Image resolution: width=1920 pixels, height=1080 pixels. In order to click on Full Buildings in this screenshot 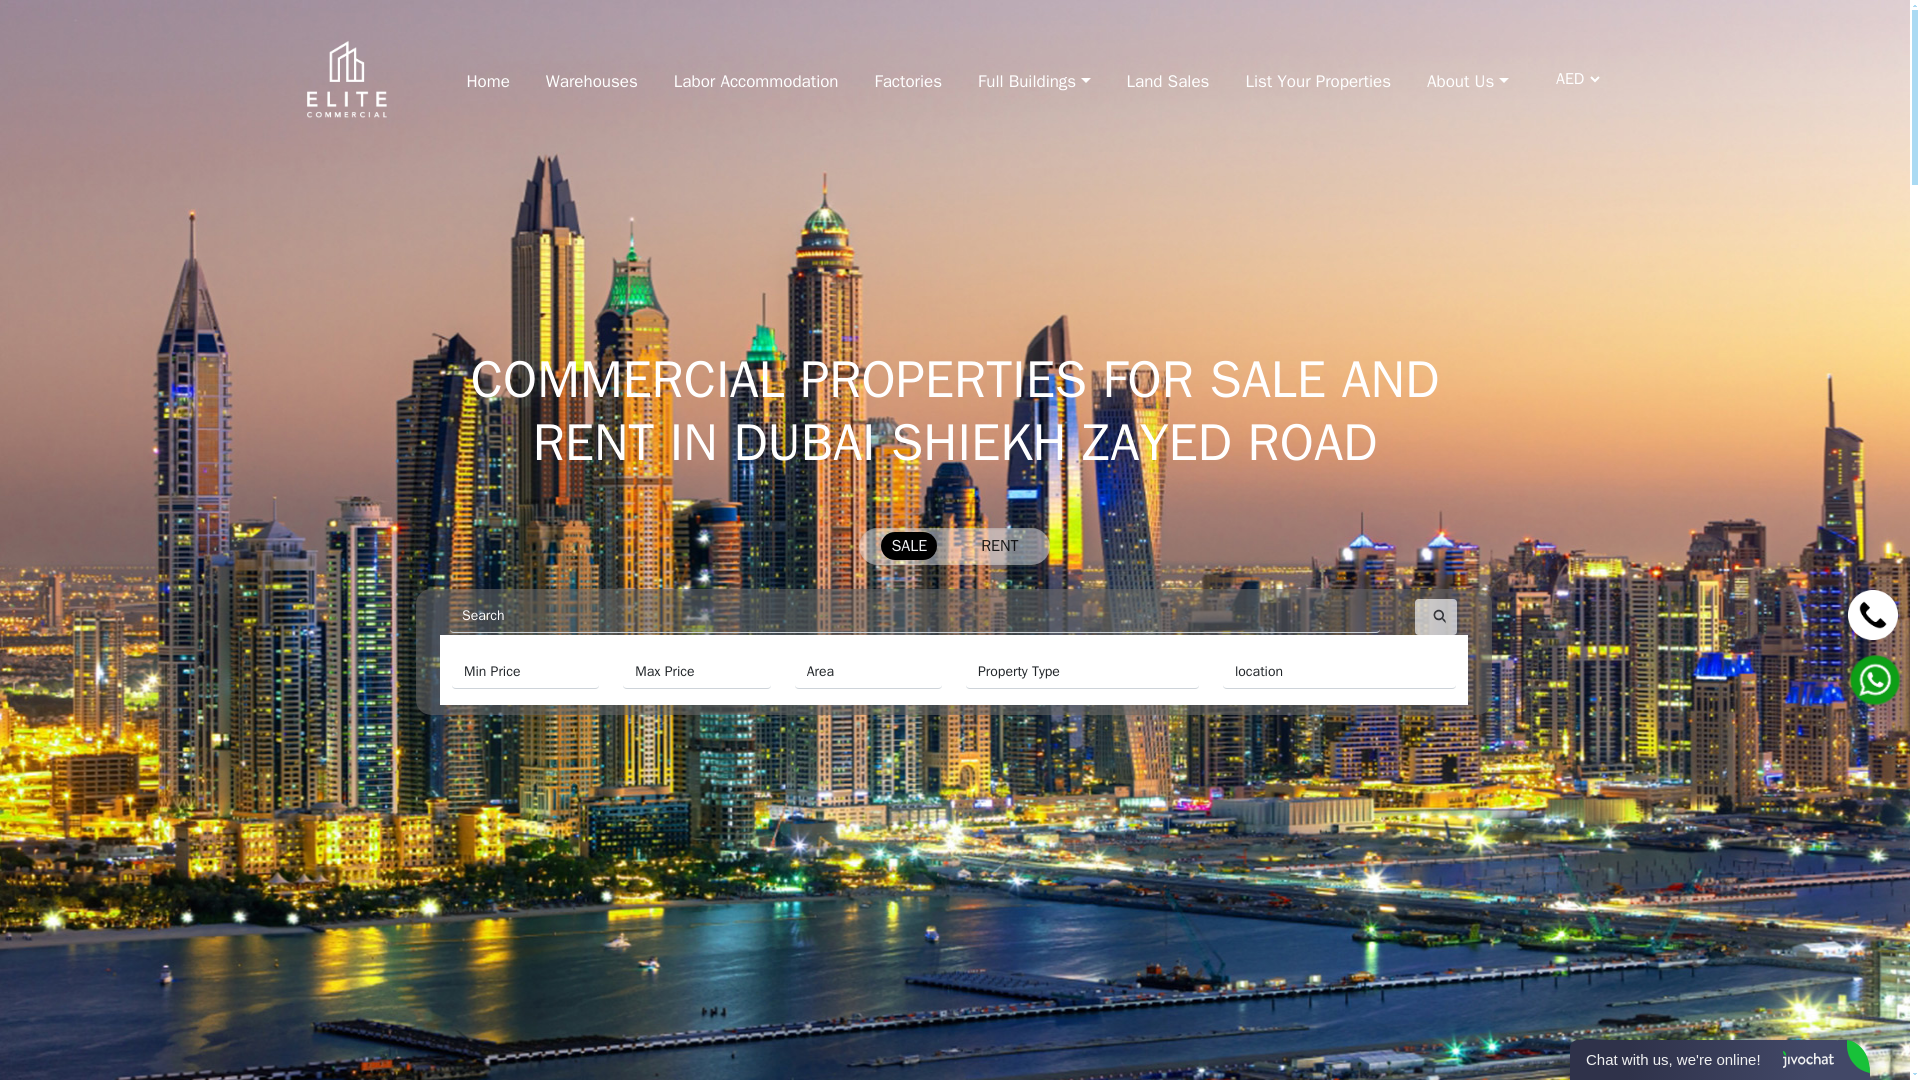, I will do `click(1034, 78)`.